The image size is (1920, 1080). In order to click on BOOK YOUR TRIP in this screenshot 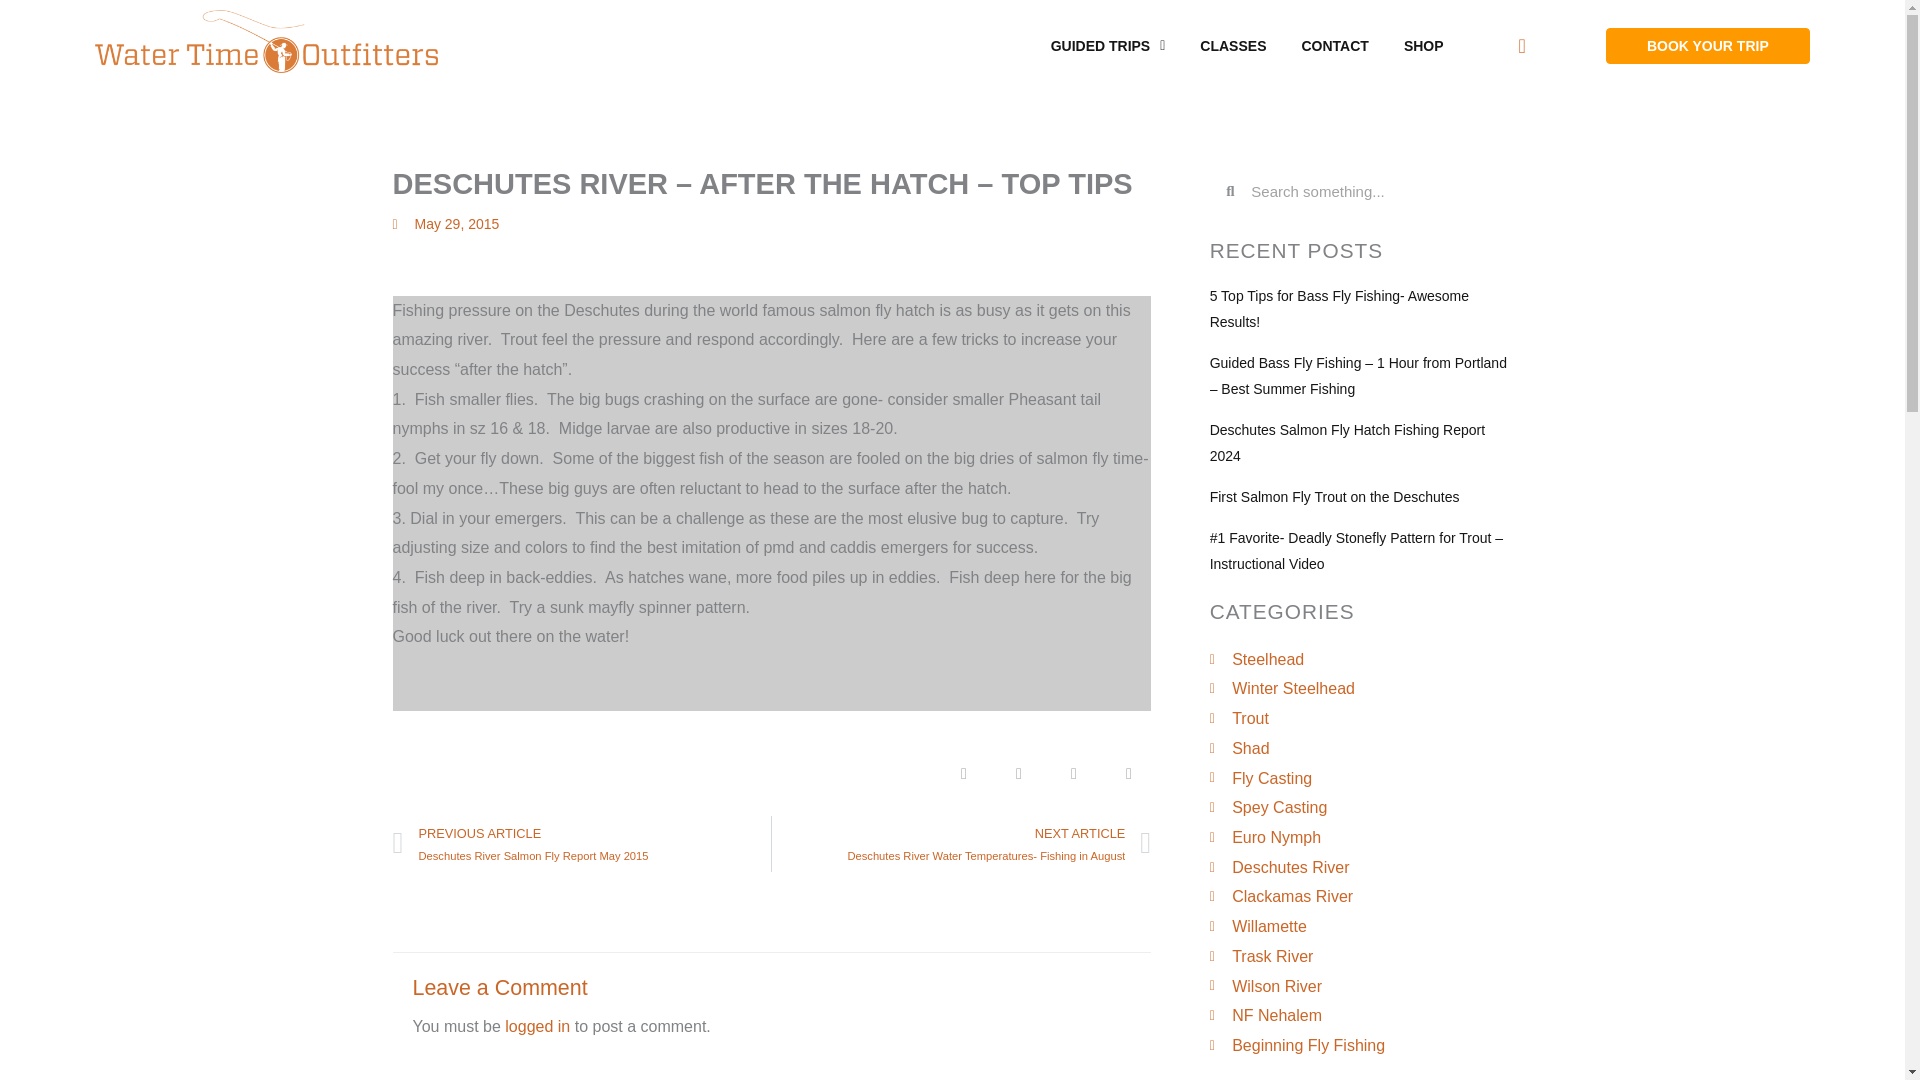, I will do `click(1708, 46)`.